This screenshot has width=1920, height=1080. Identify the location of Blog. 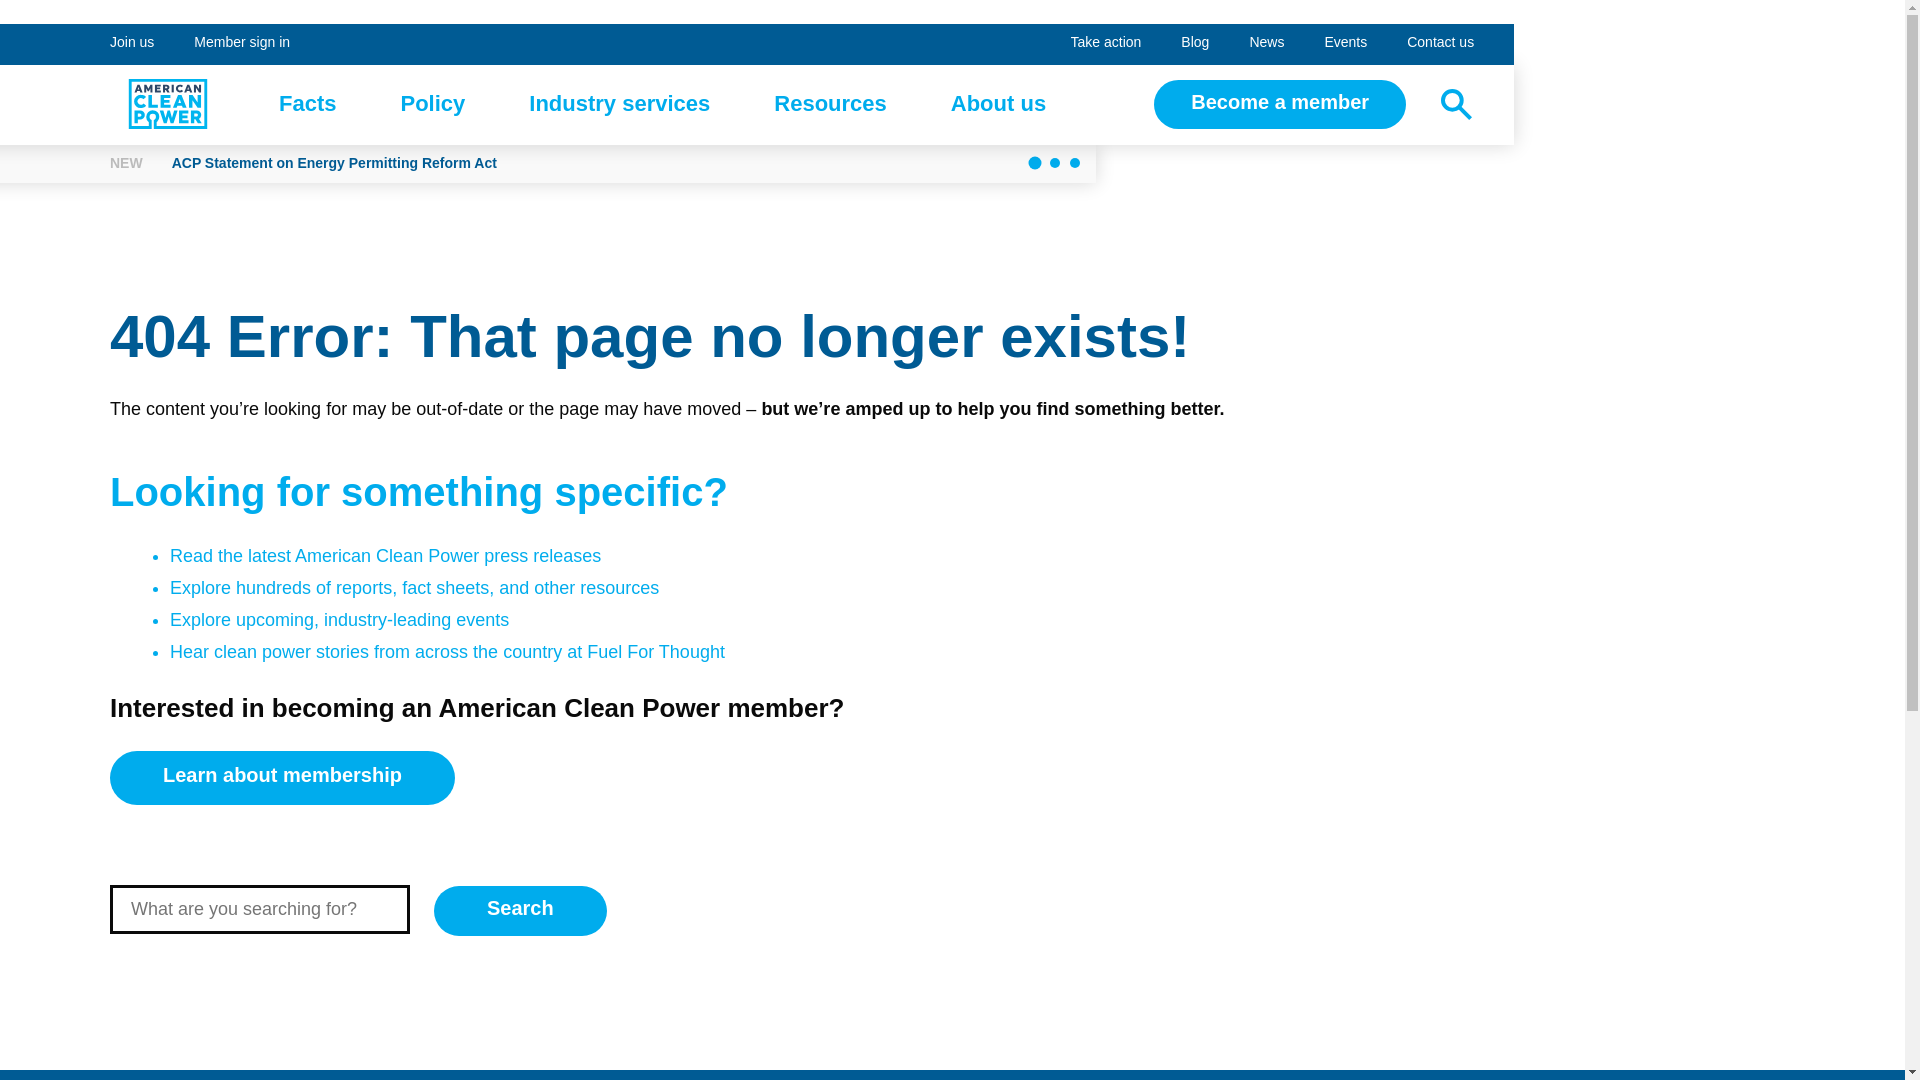
(1440, 44).